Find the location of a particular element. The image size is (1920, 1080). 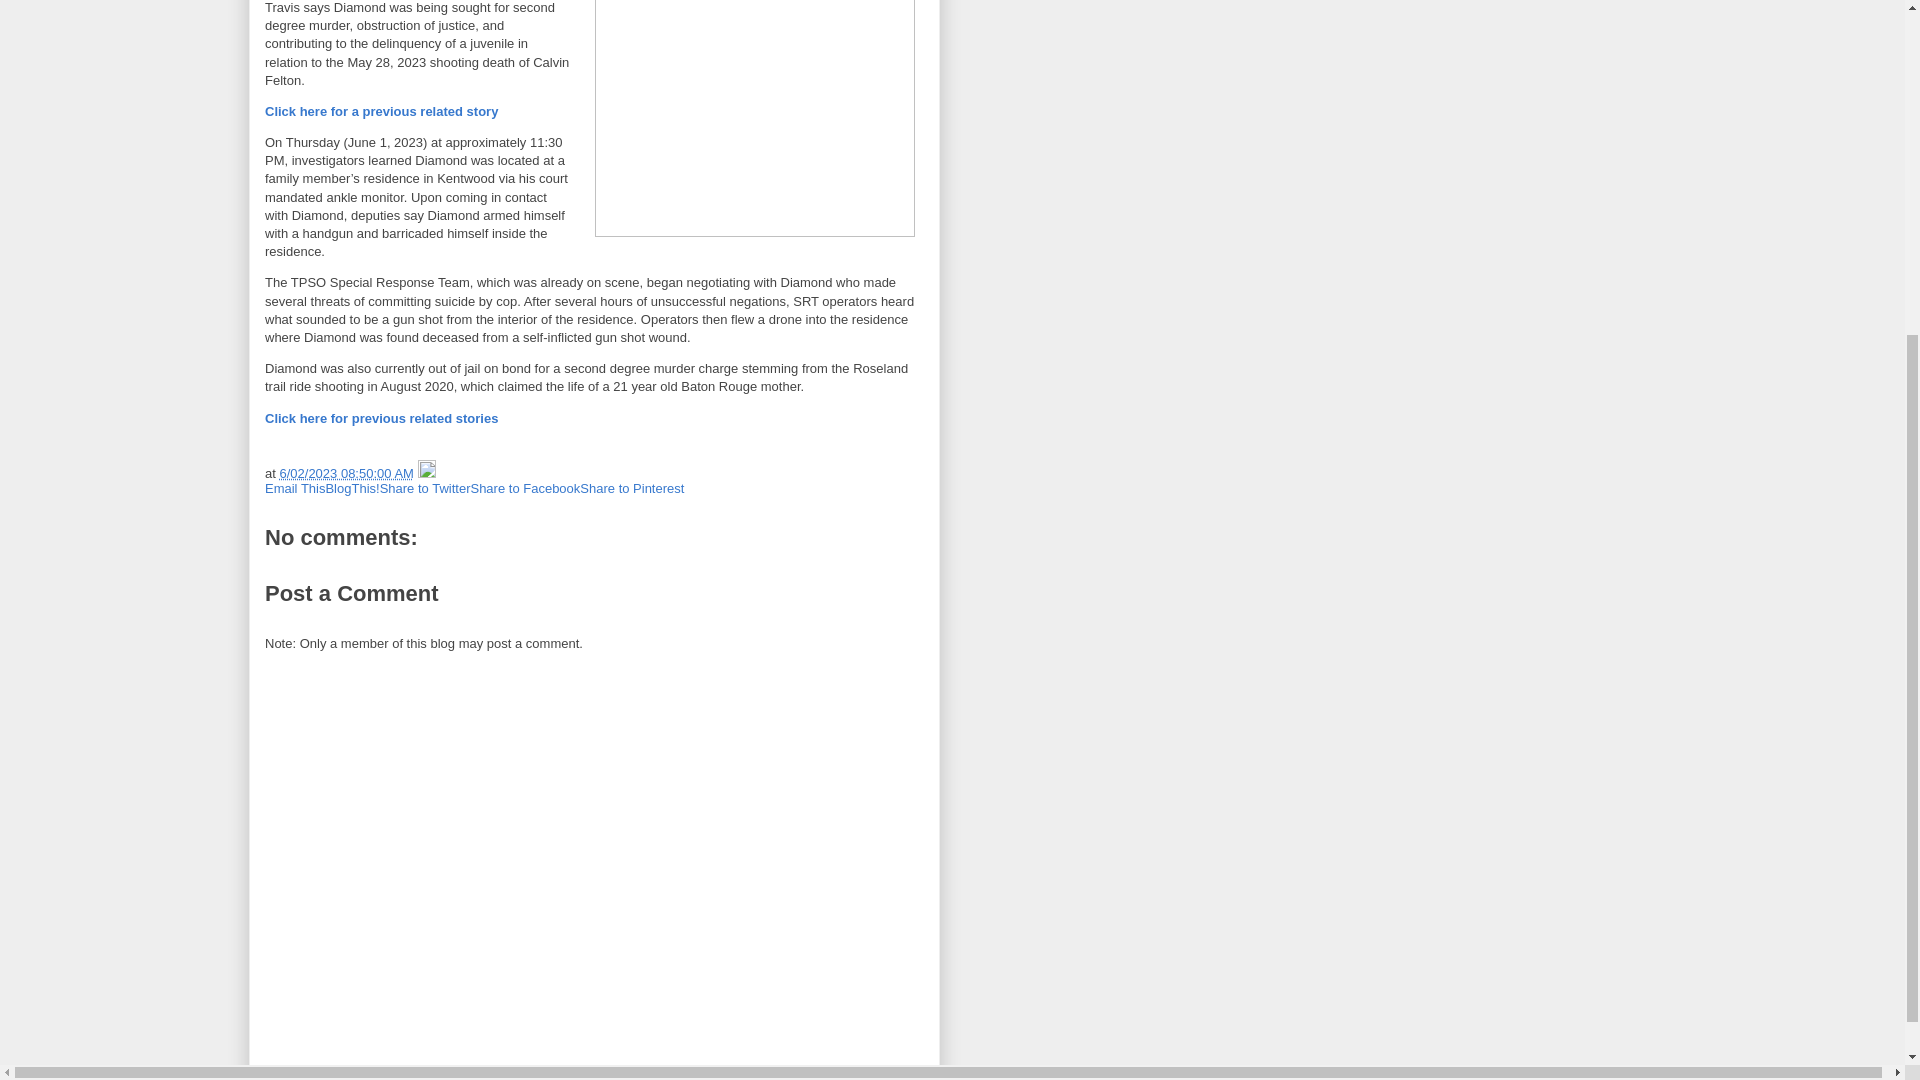

Email This is located at coordinates (294, 488).